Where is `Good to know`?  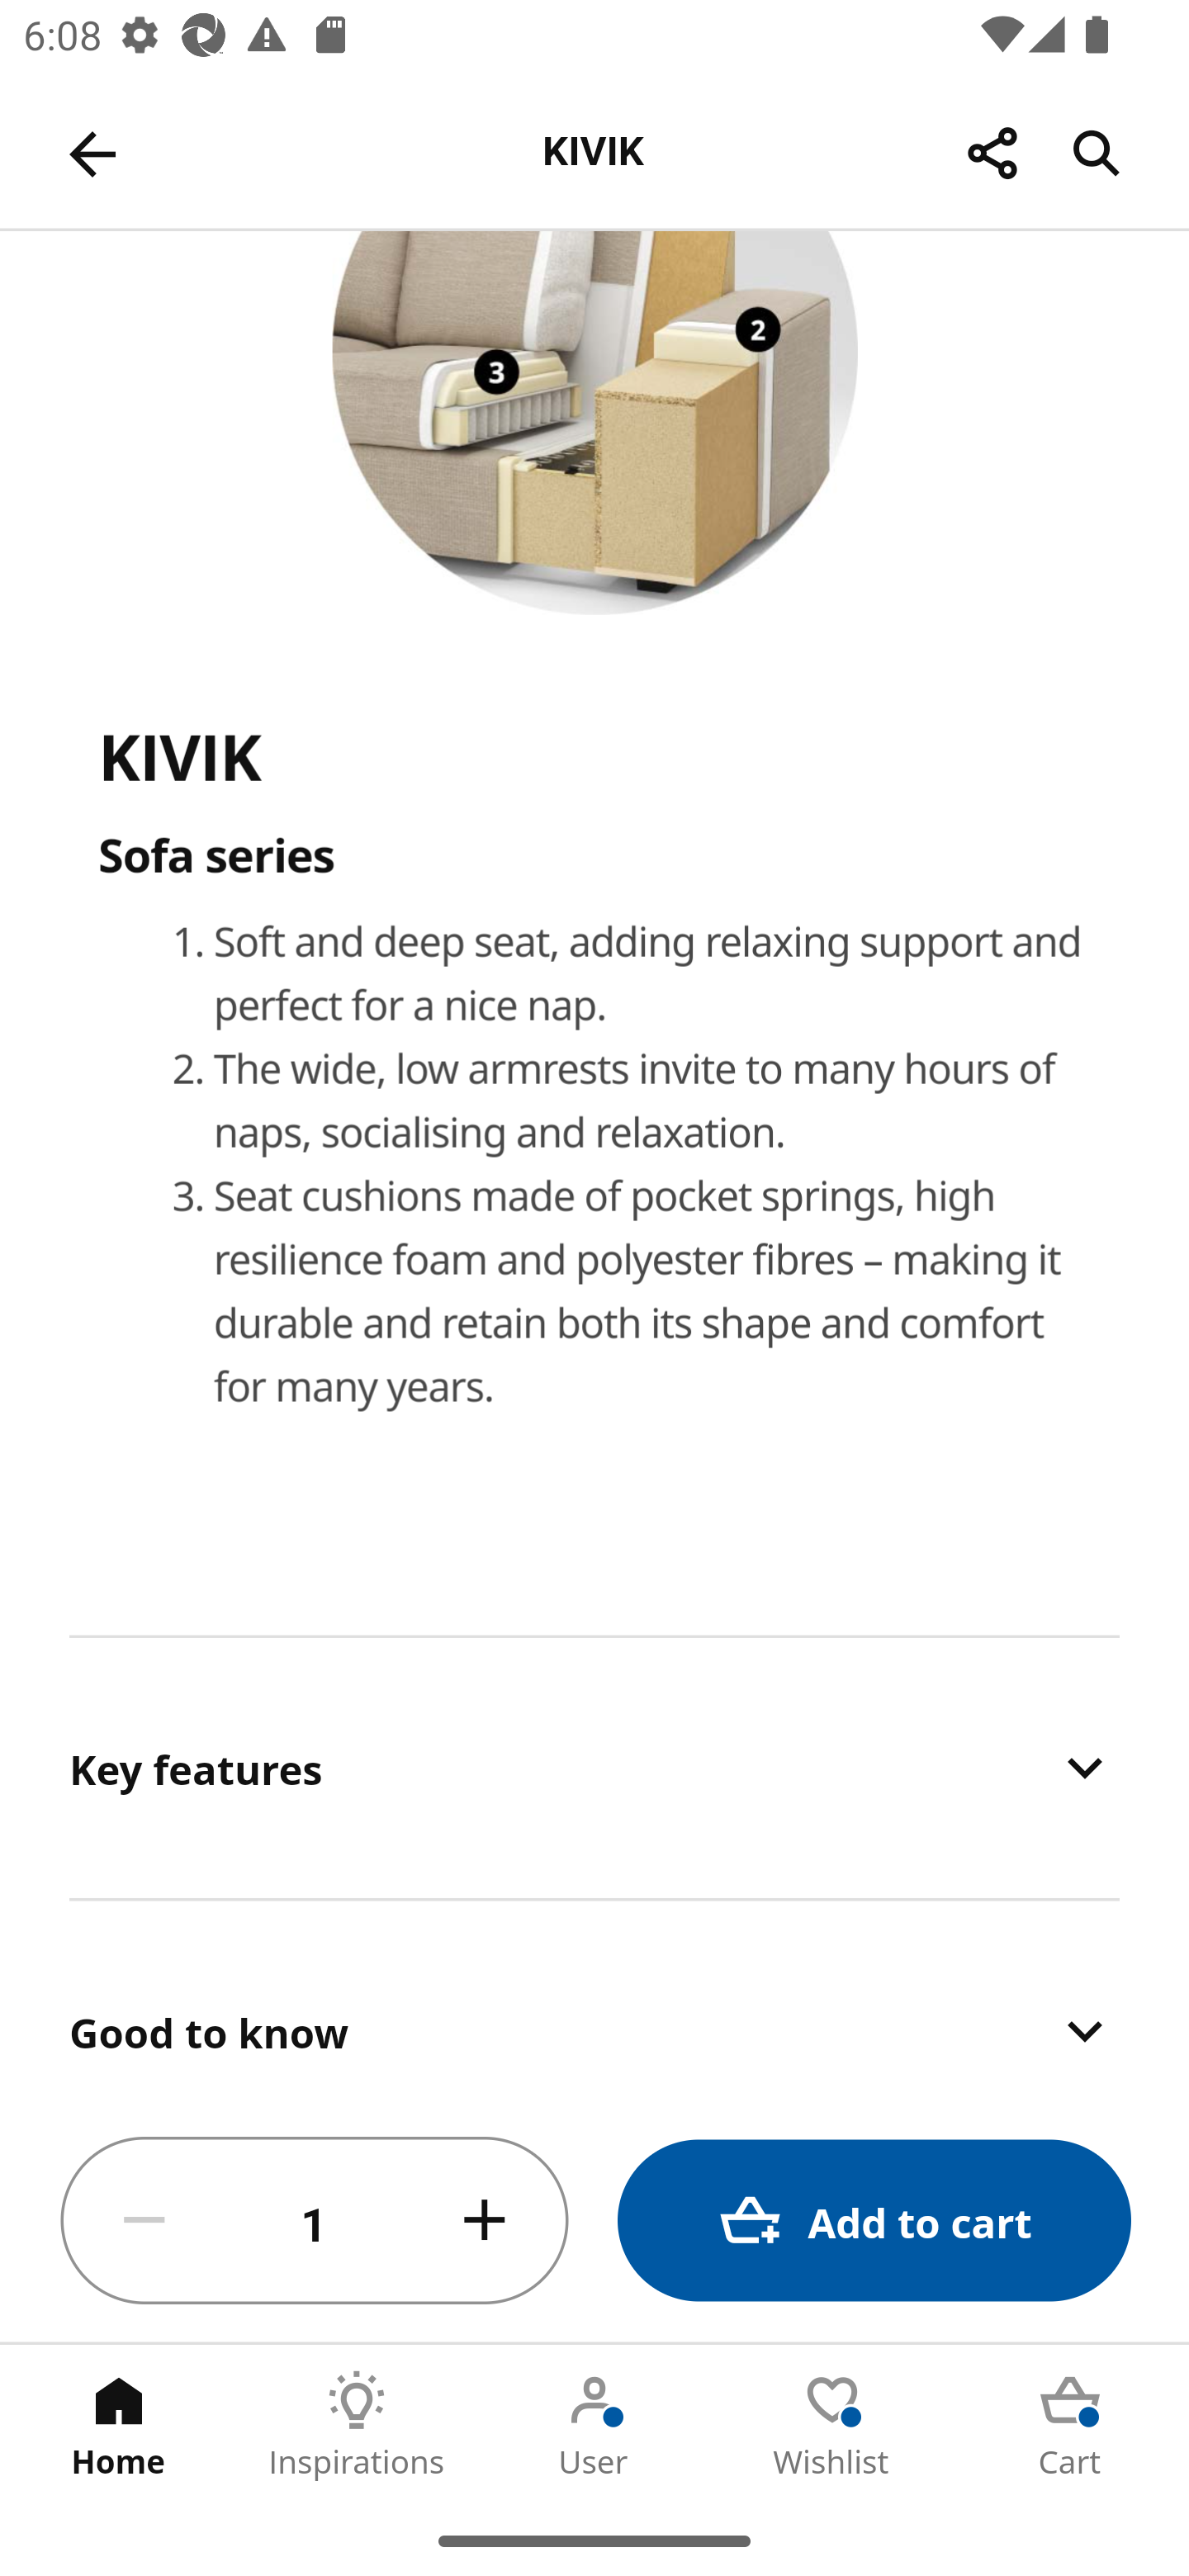 Good to know is located at coordinates (594, 2001).